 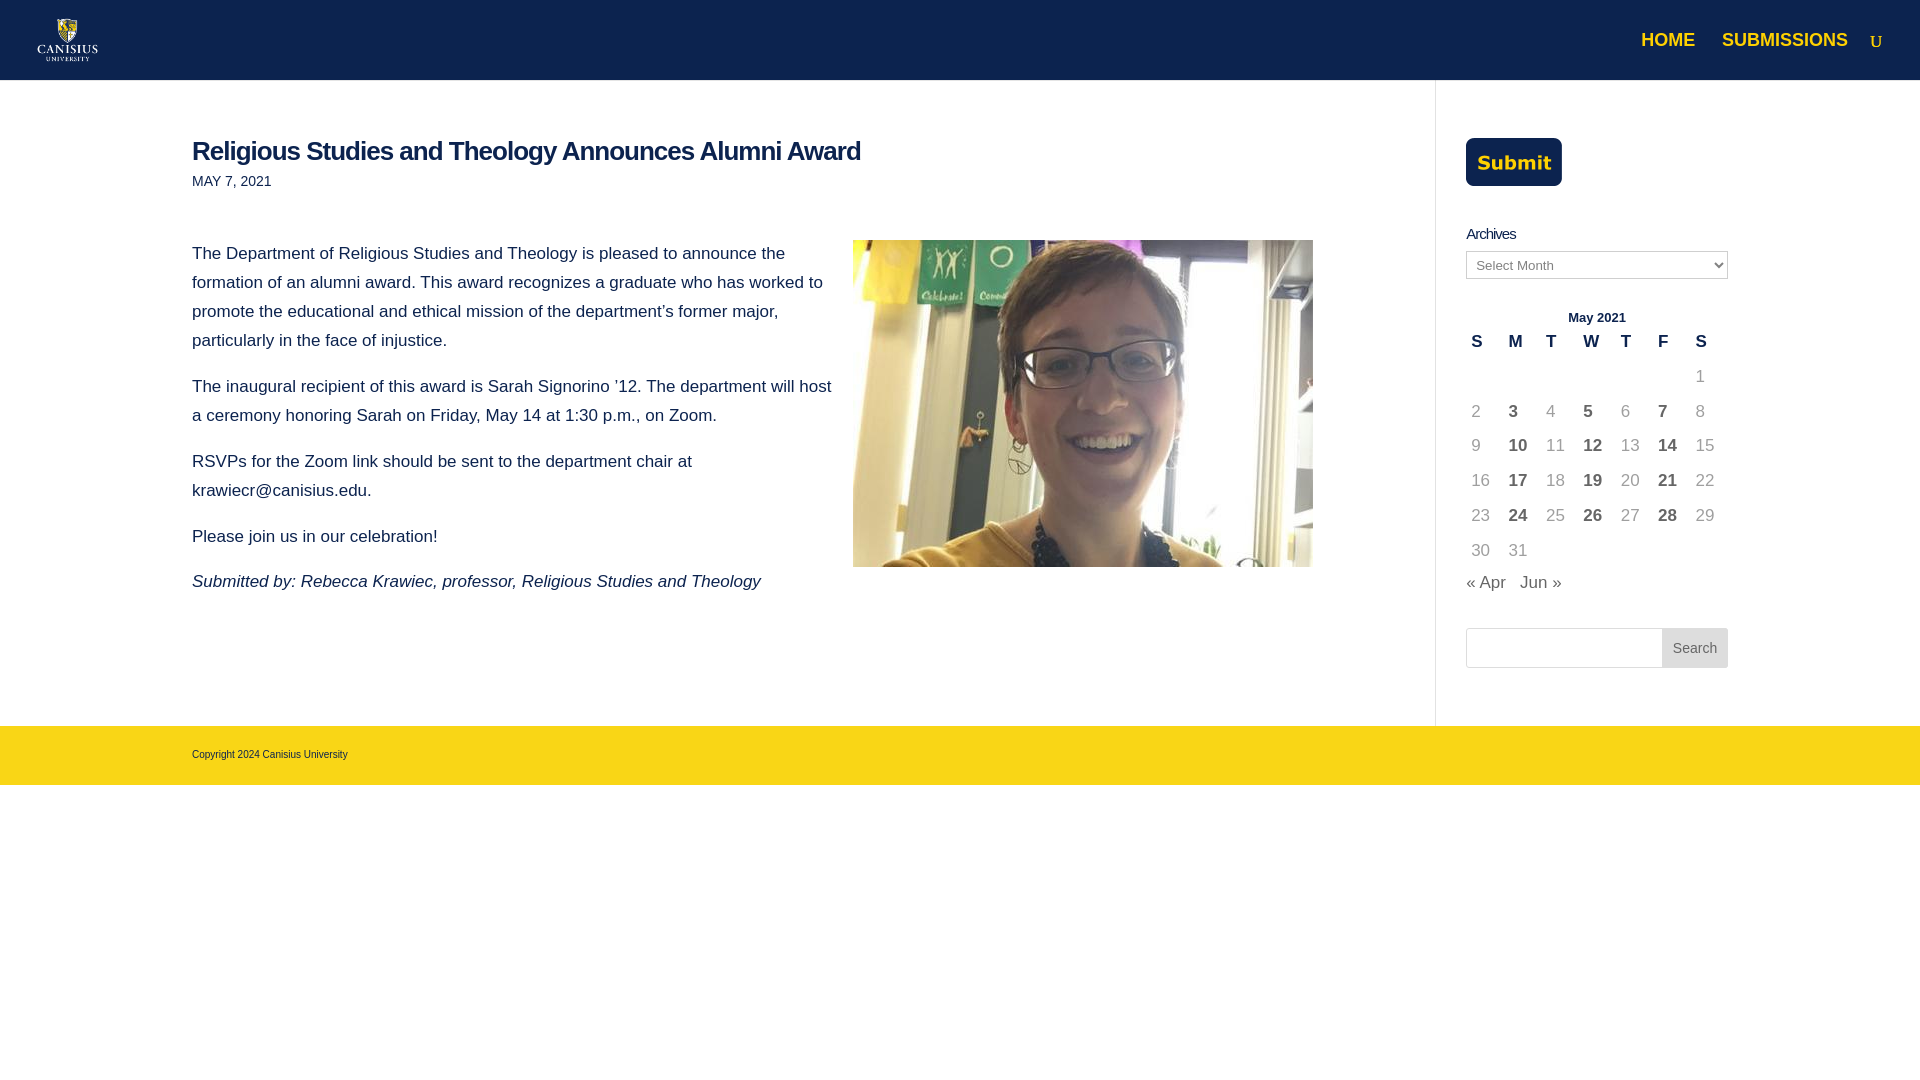 I want to click on 17, so click(x=1522, y=480).